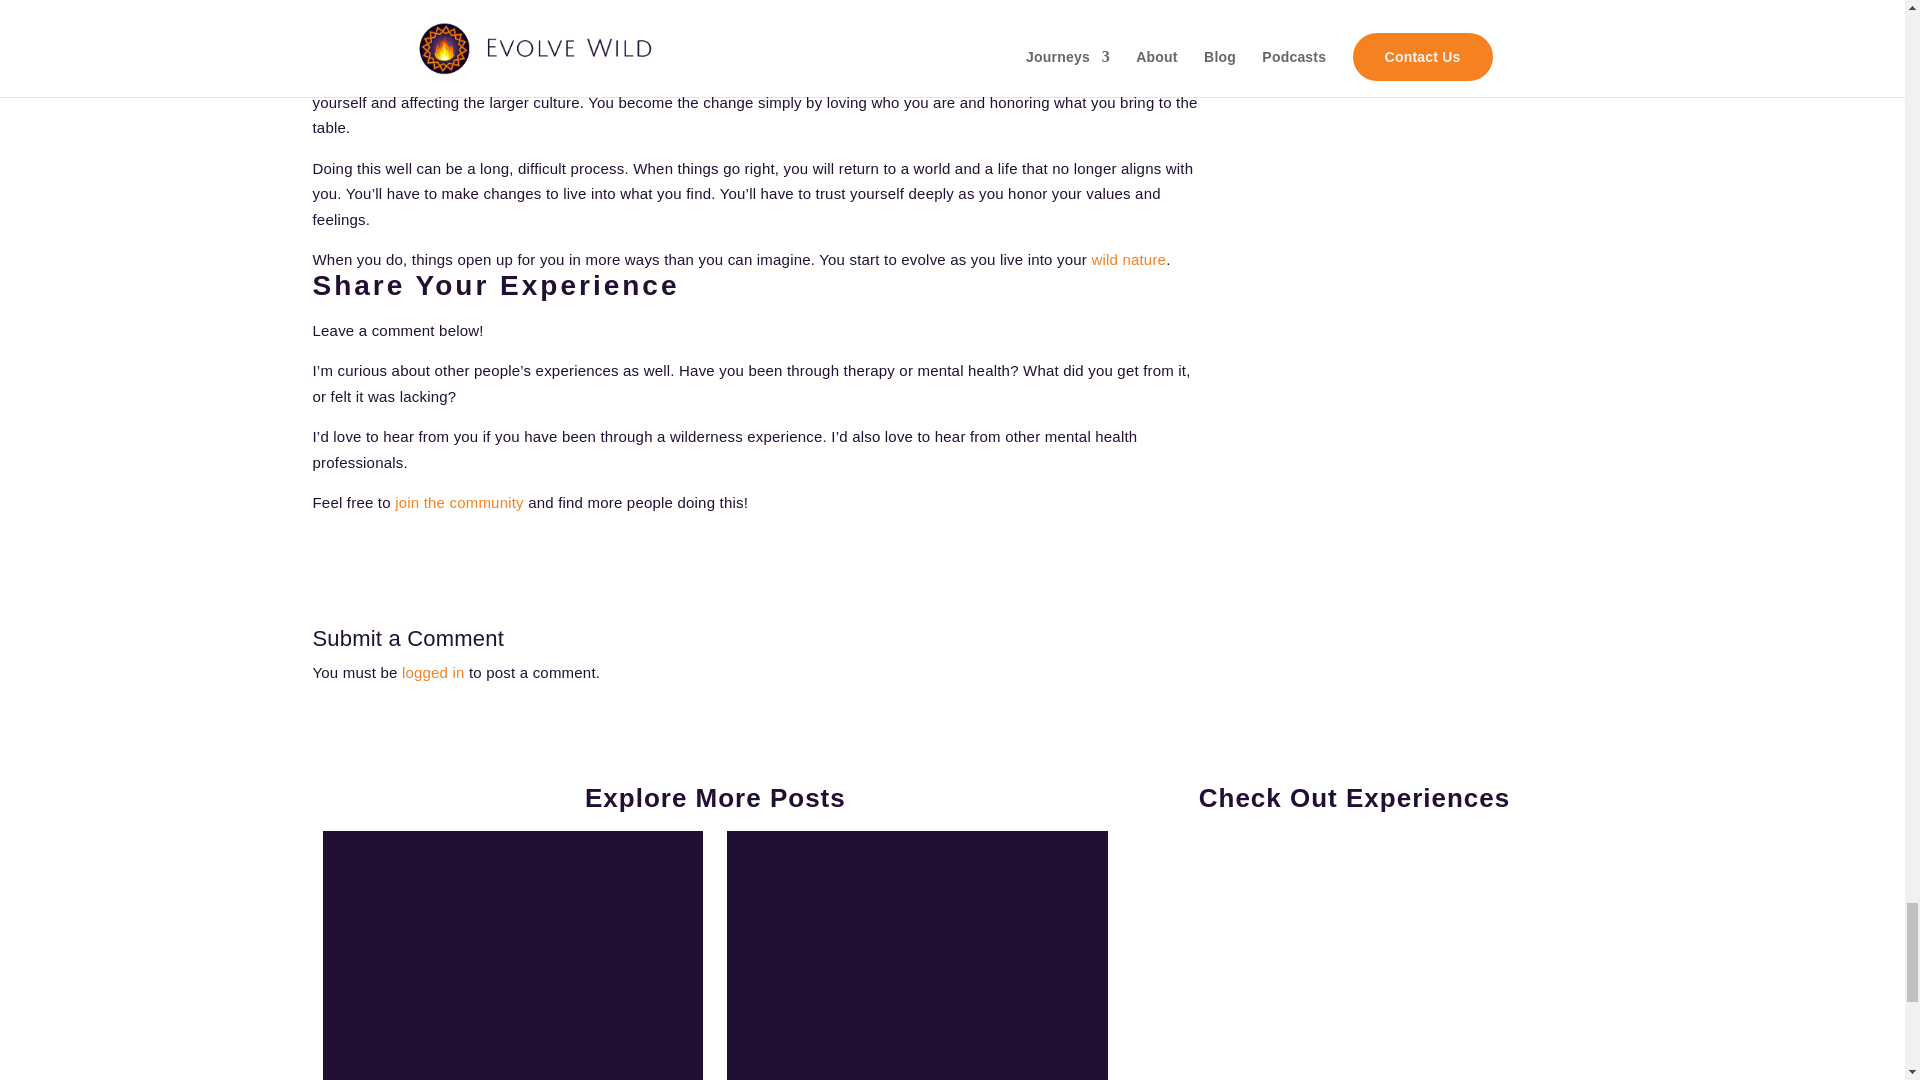  Describe the element at coordinates (1076, 76) in the screenshot. I see `your development` at that location.